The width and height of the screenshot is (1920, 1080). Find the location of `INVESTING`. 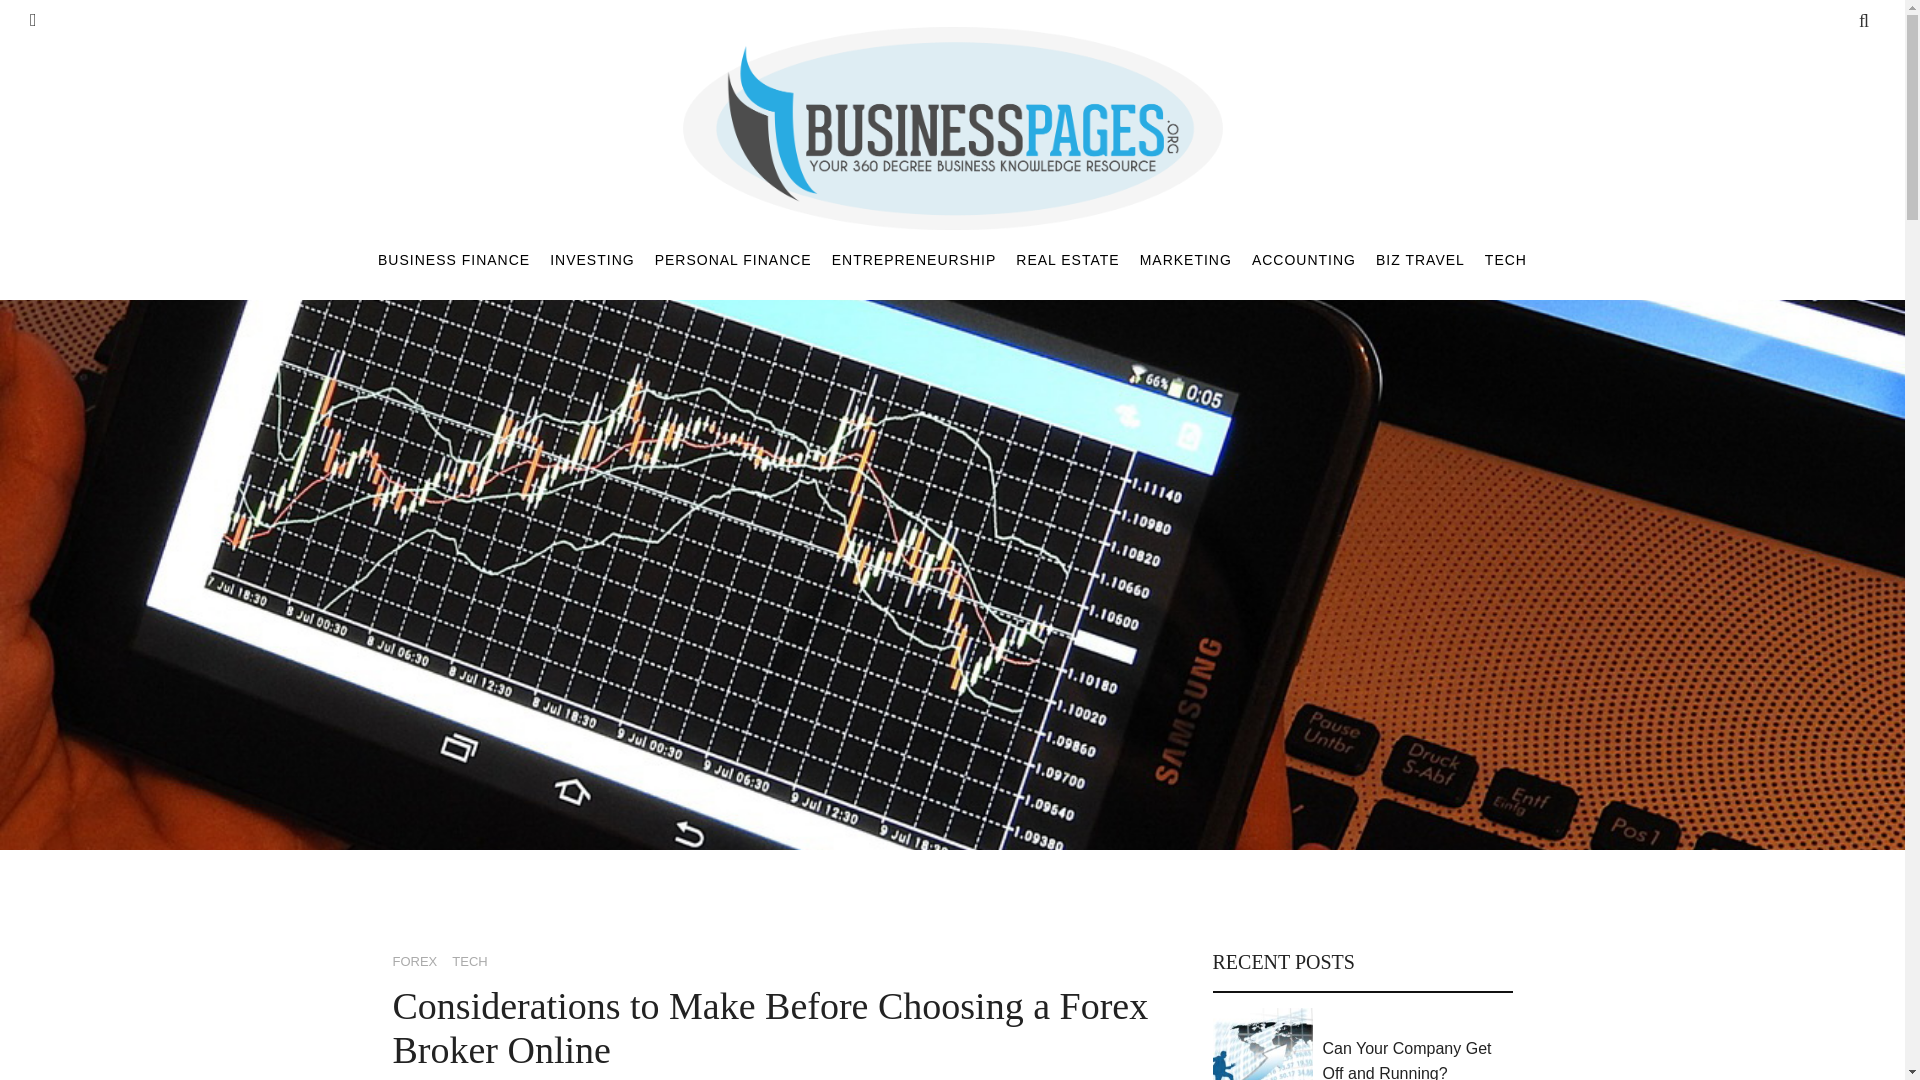

INVESTING is located at coordinates (591, 259).